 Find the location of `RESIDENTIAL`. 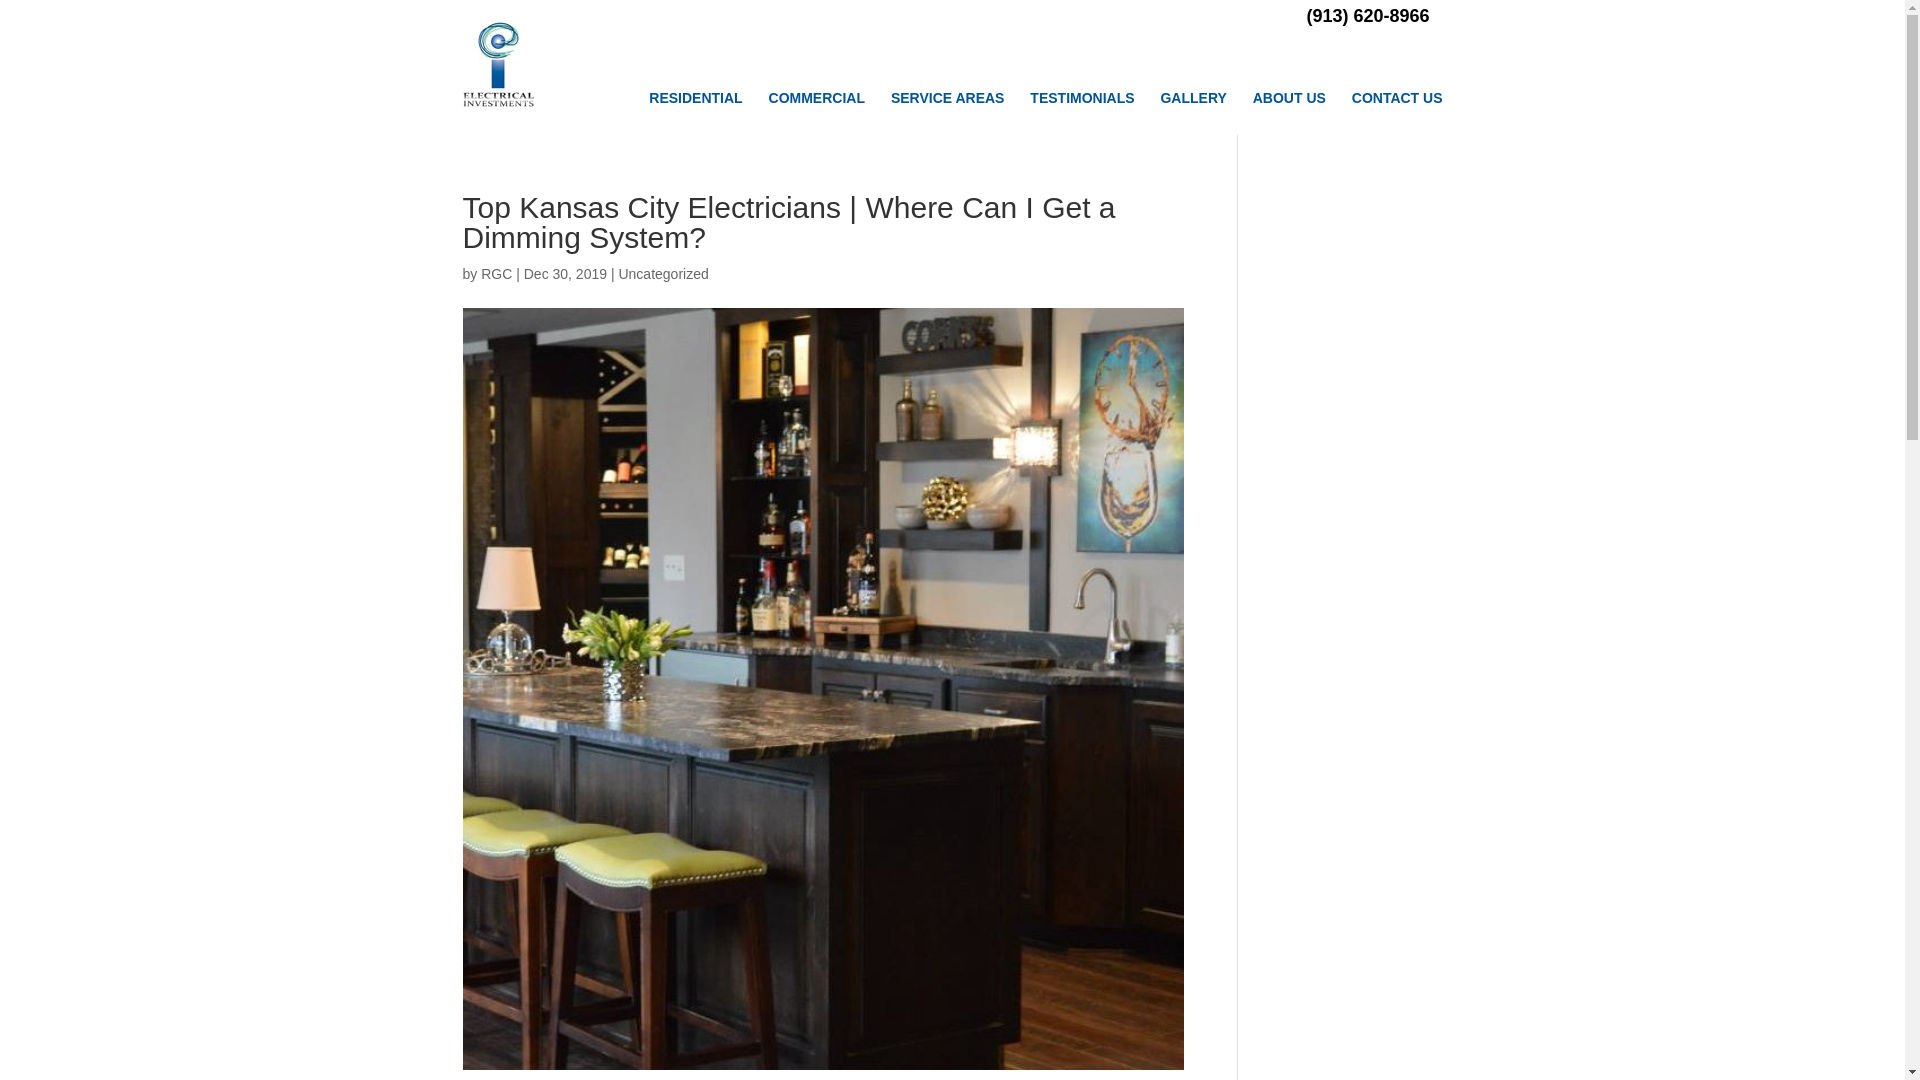

RESIDENTIAL is located at coordinates (694, 97).